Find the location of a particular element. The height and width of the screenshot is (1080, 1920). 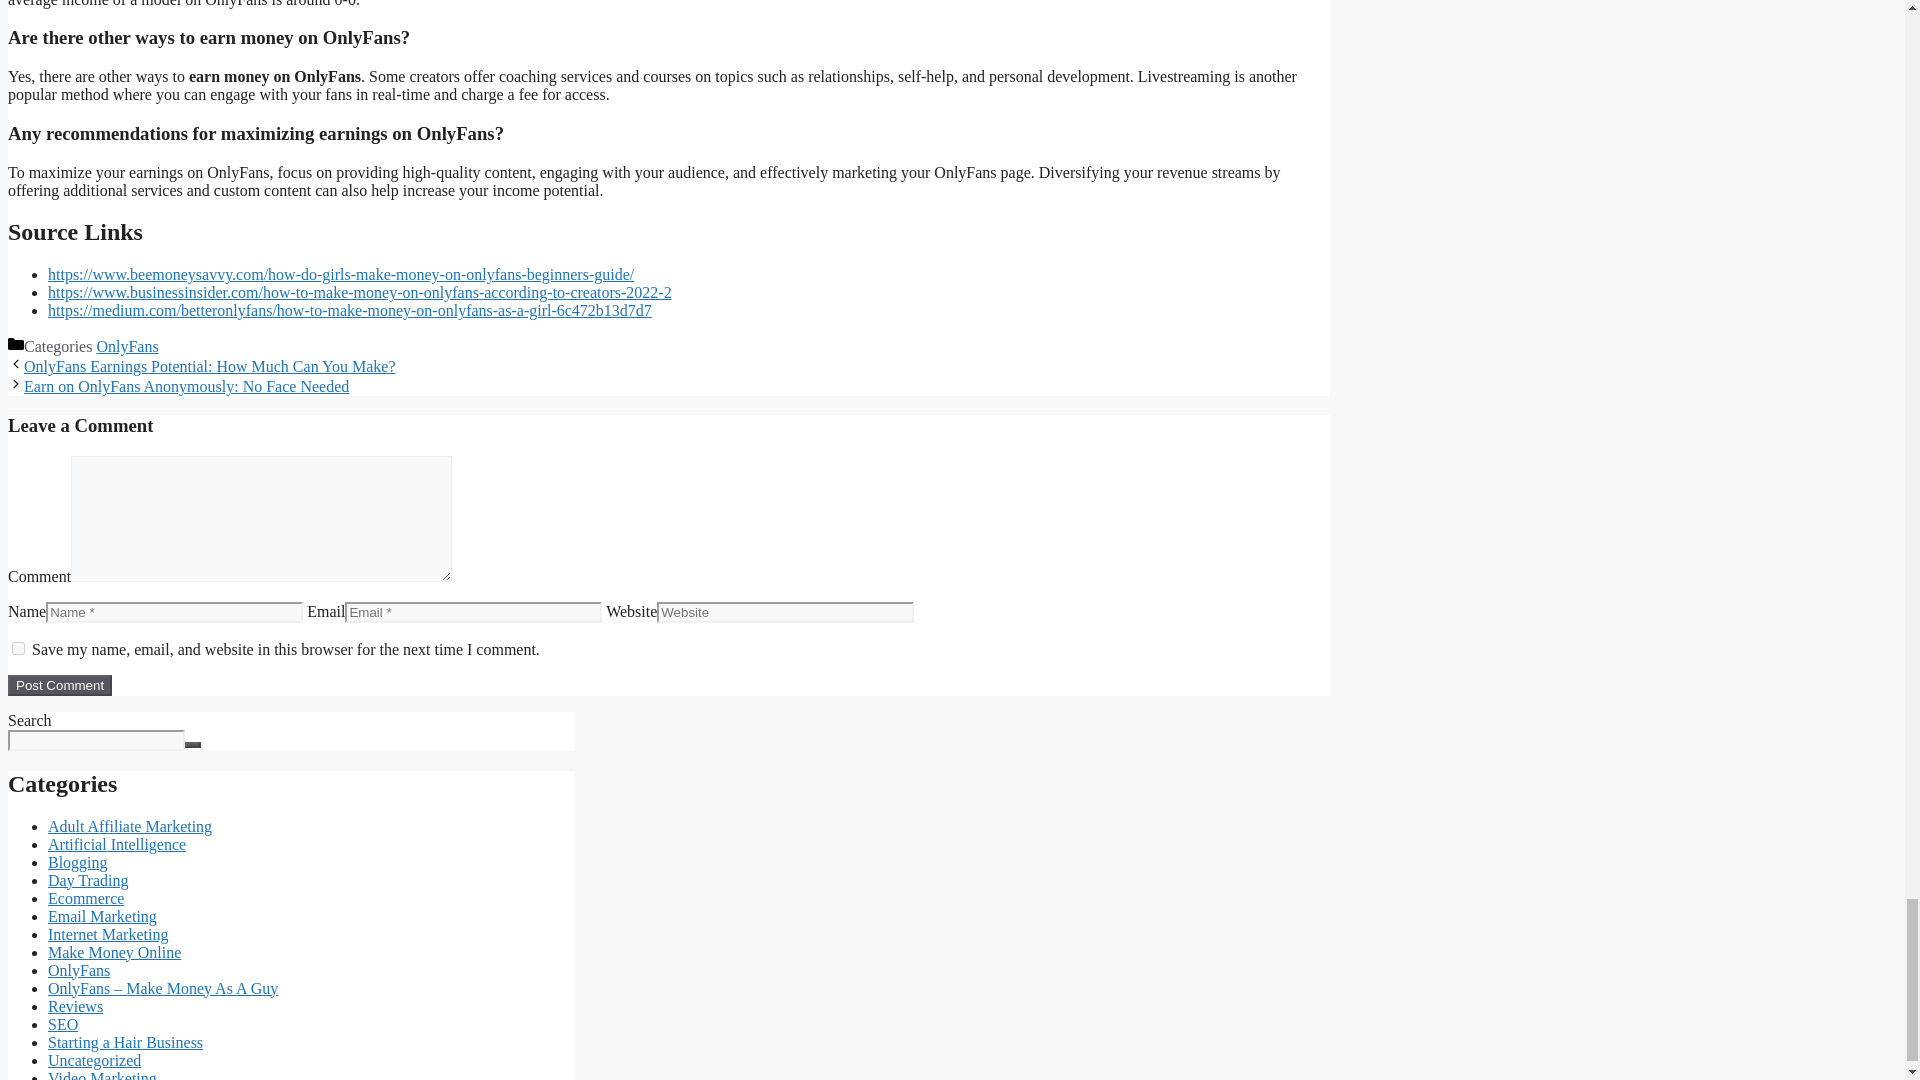

Internet Marketing is located at coordinates (108, 934).